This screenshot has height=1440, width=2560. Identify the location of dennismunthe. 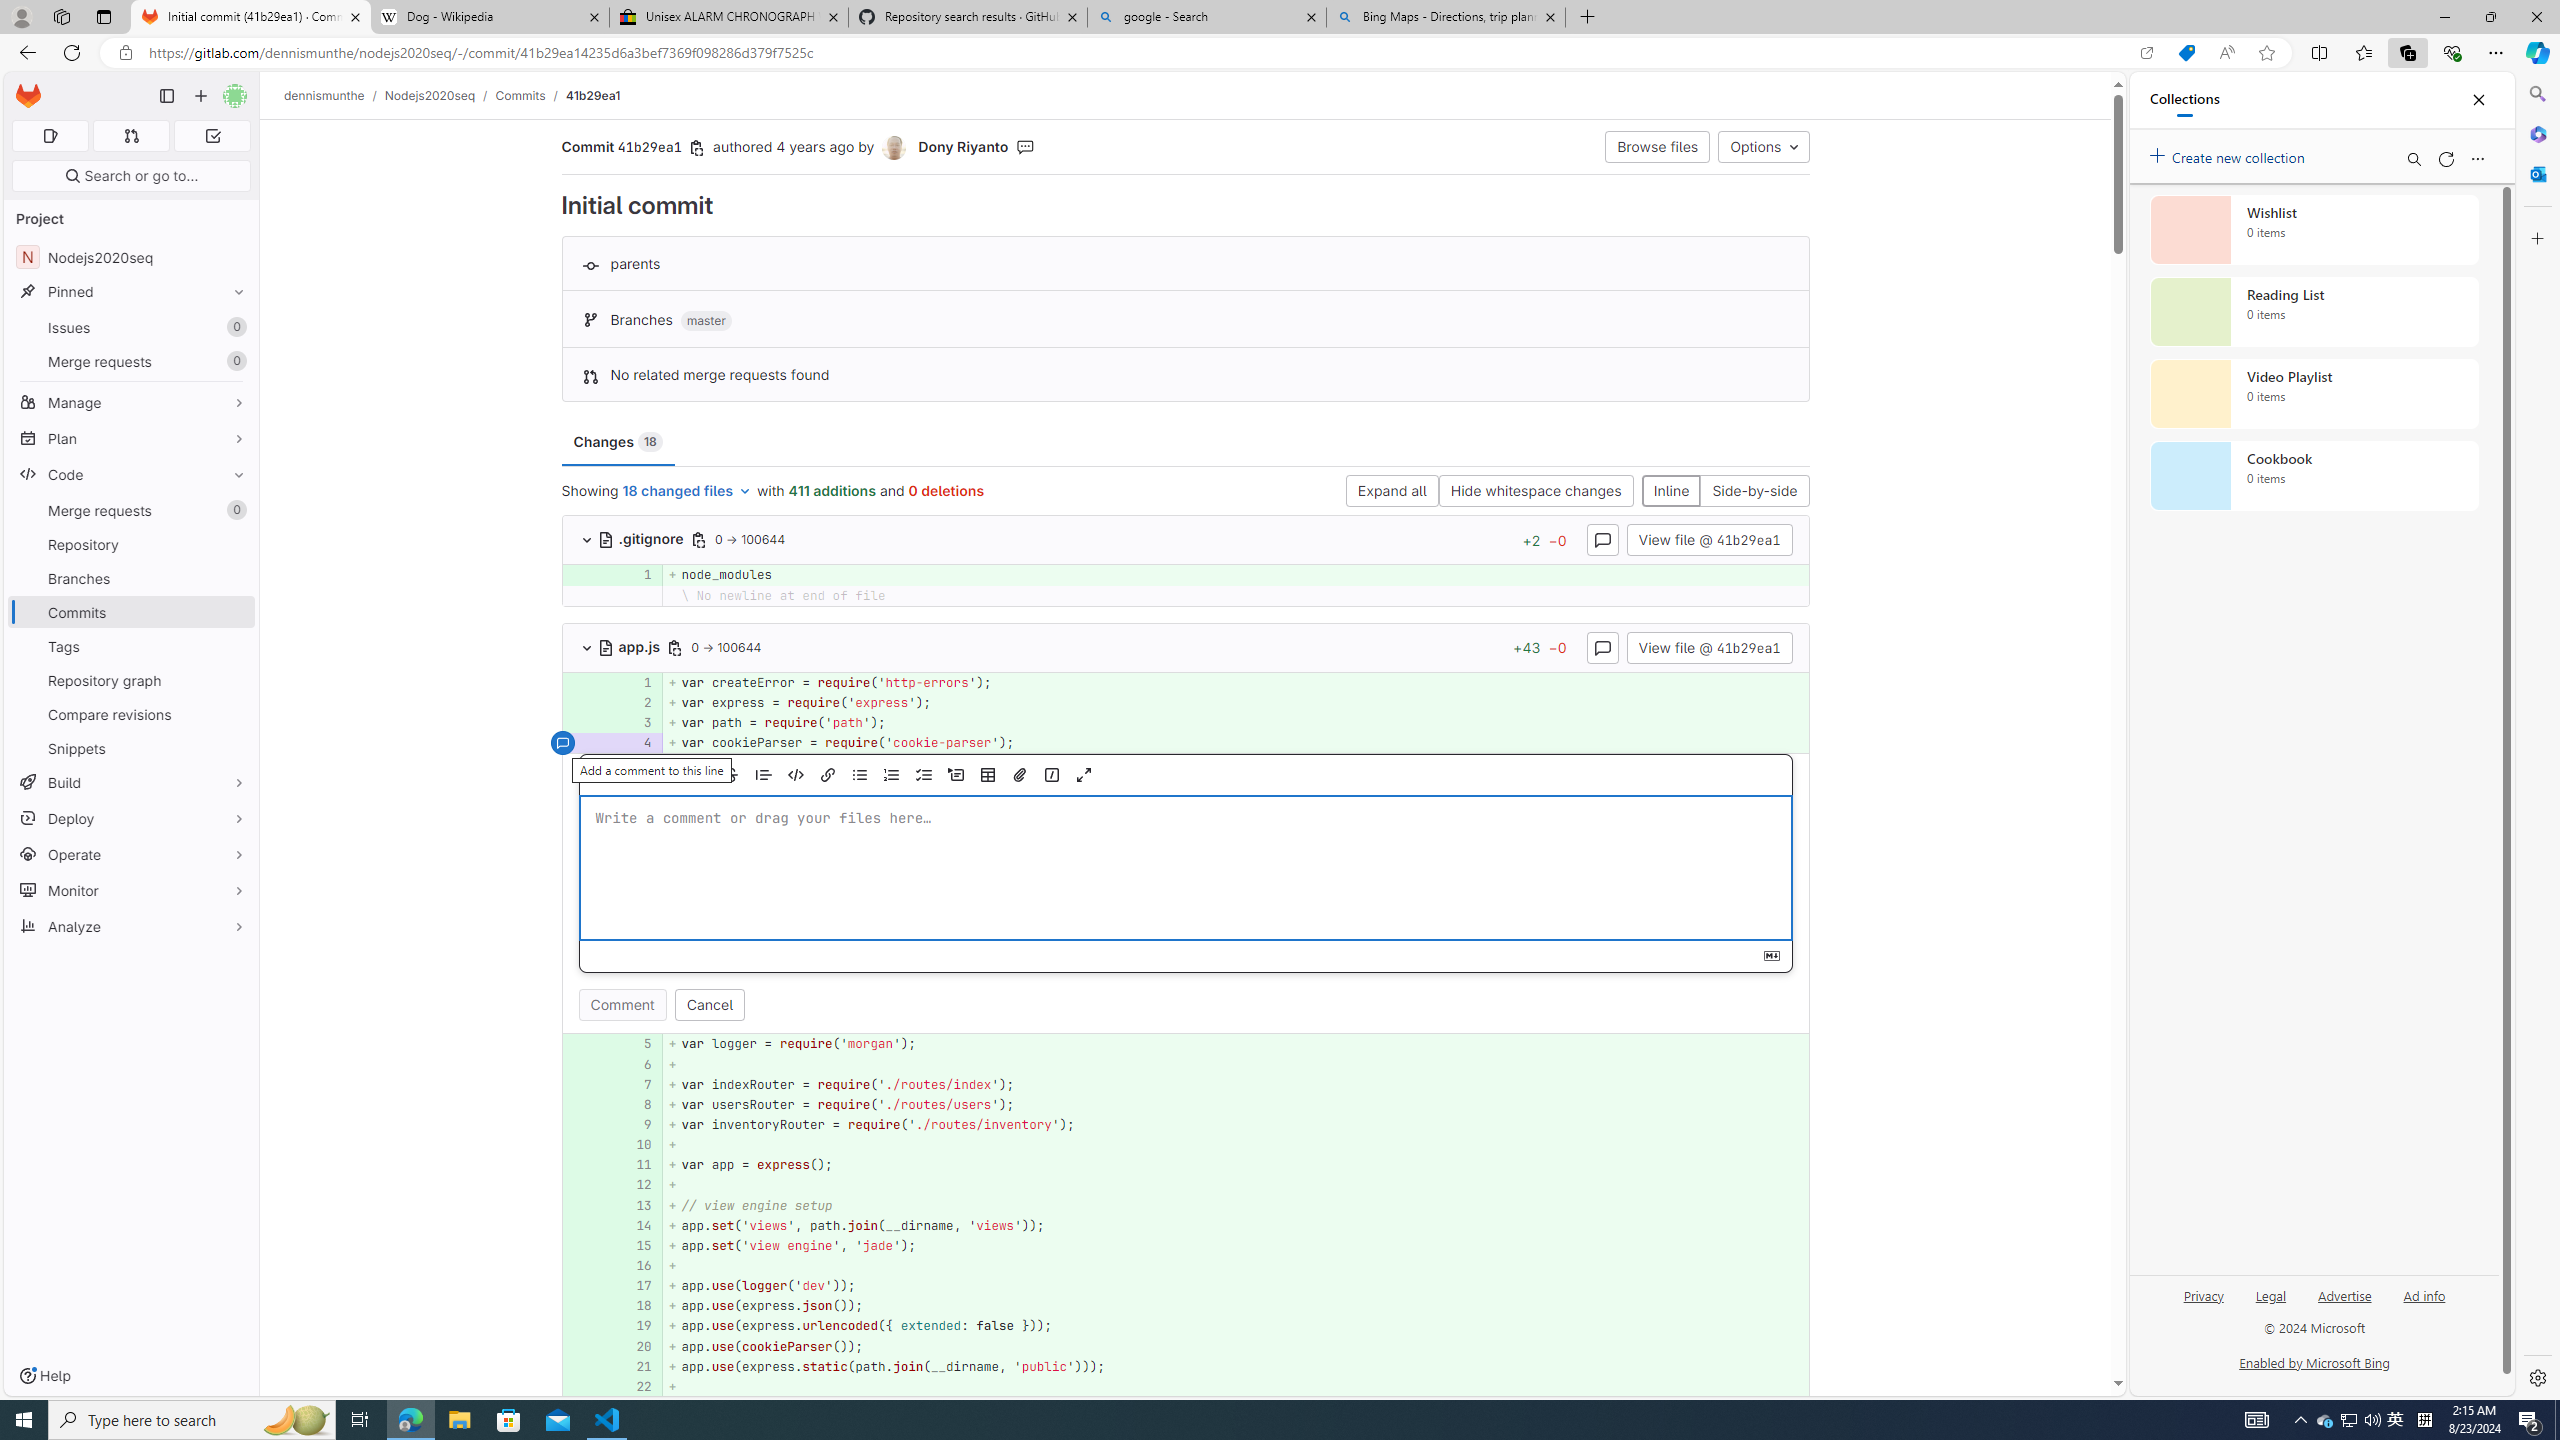
(325, 95).